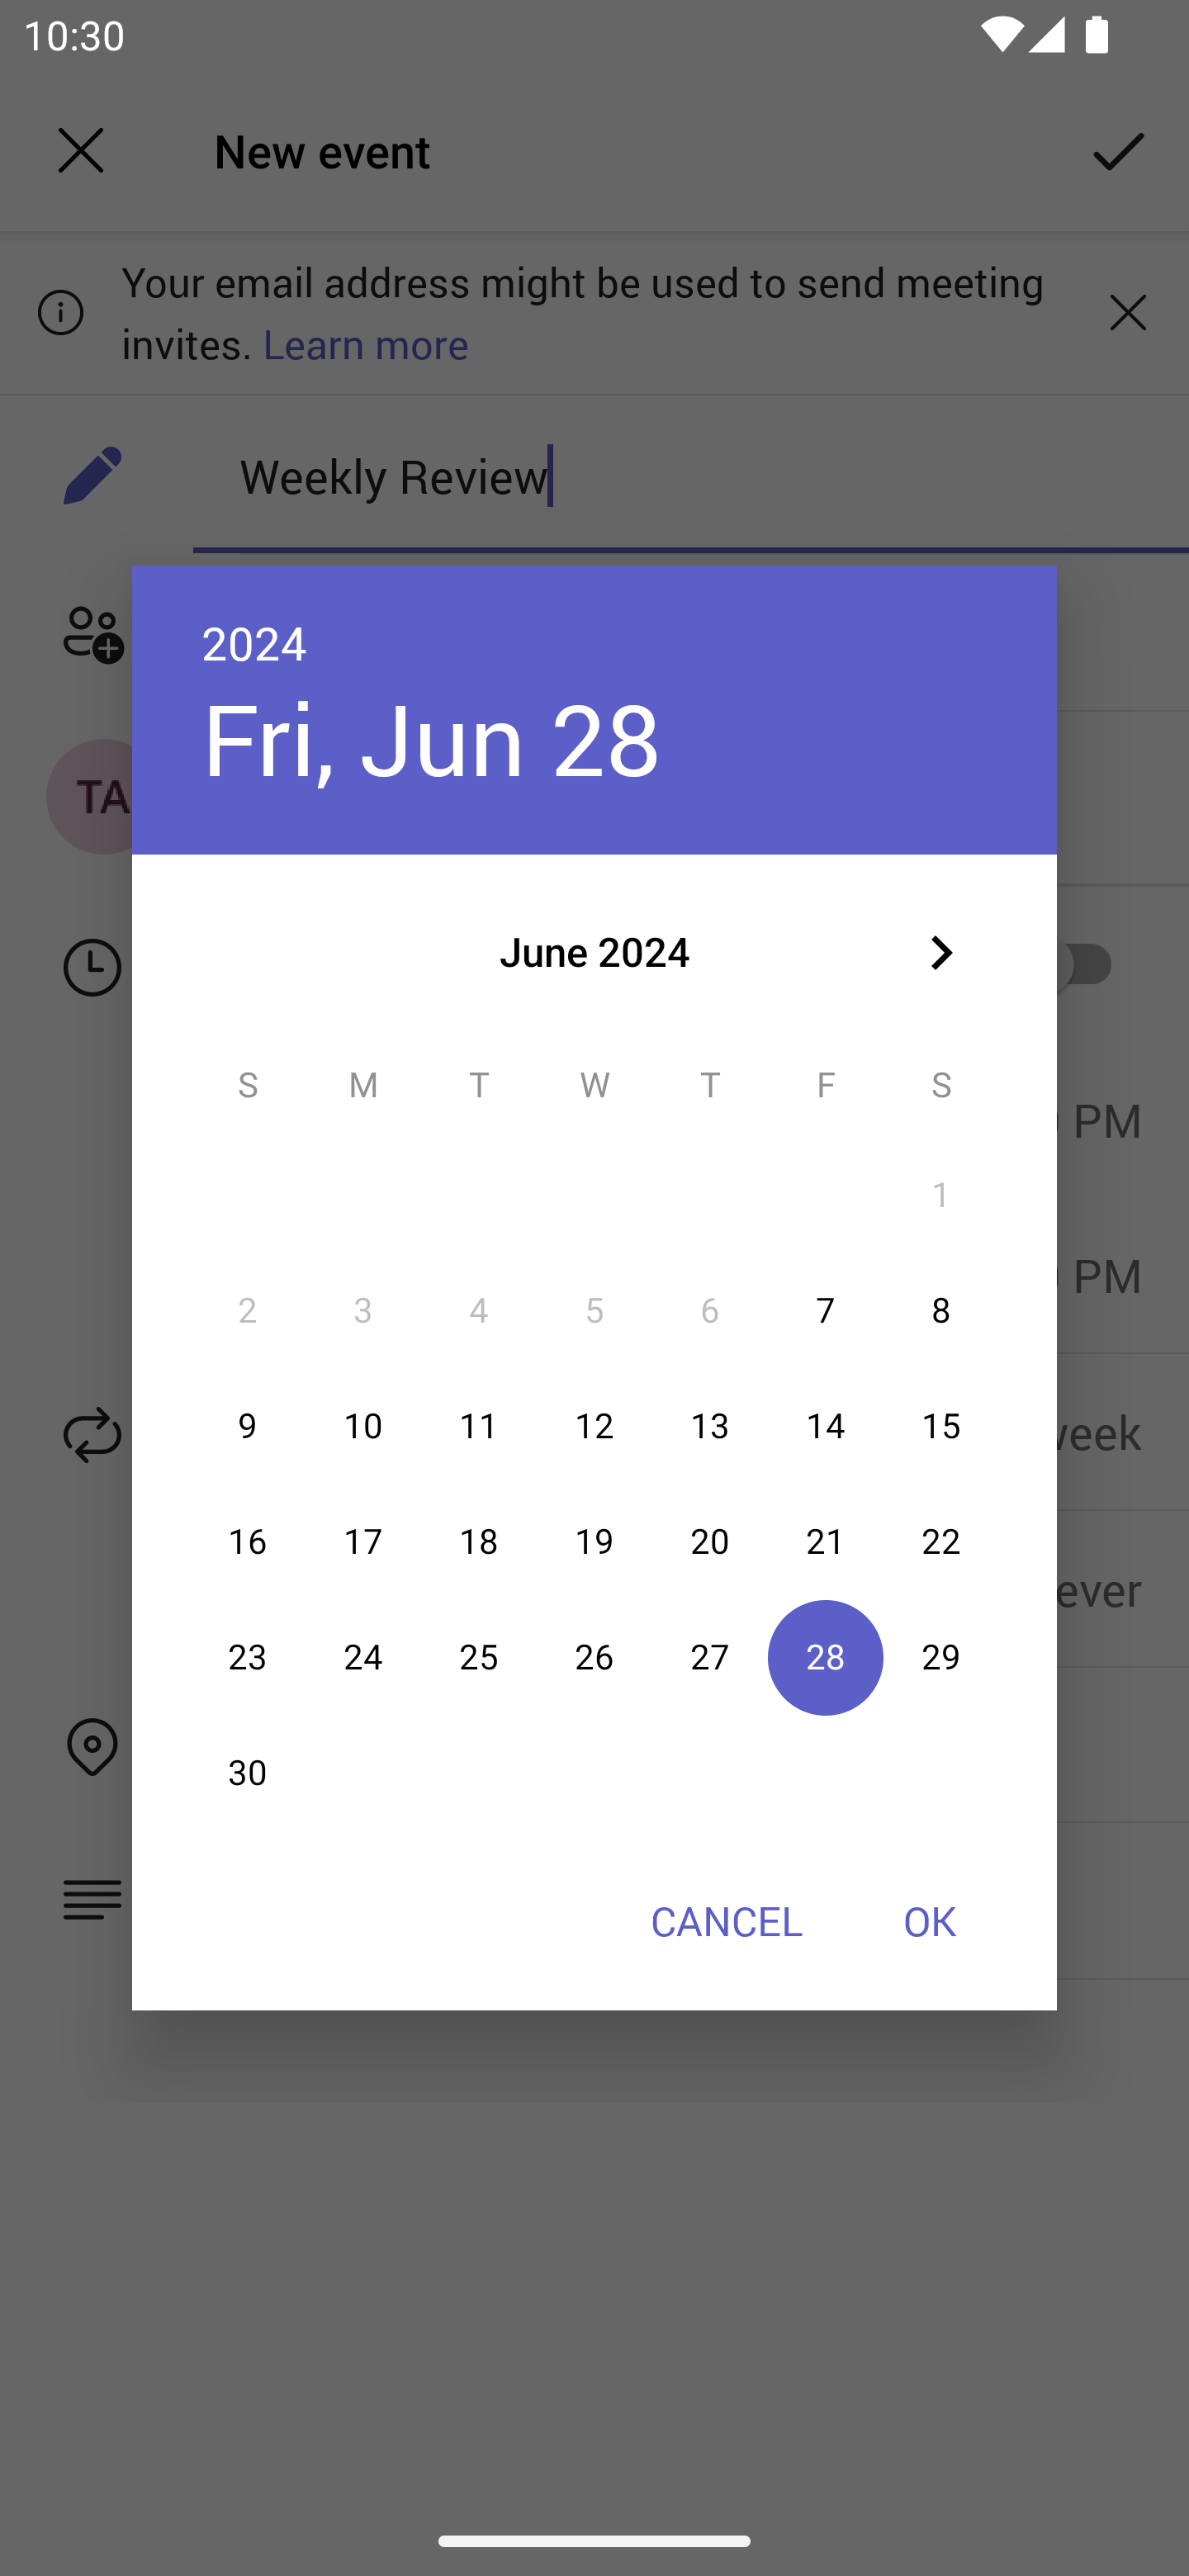 The image size is (1189, 2576). I want to click on 24 24 June 2024, so click(363, 1657).